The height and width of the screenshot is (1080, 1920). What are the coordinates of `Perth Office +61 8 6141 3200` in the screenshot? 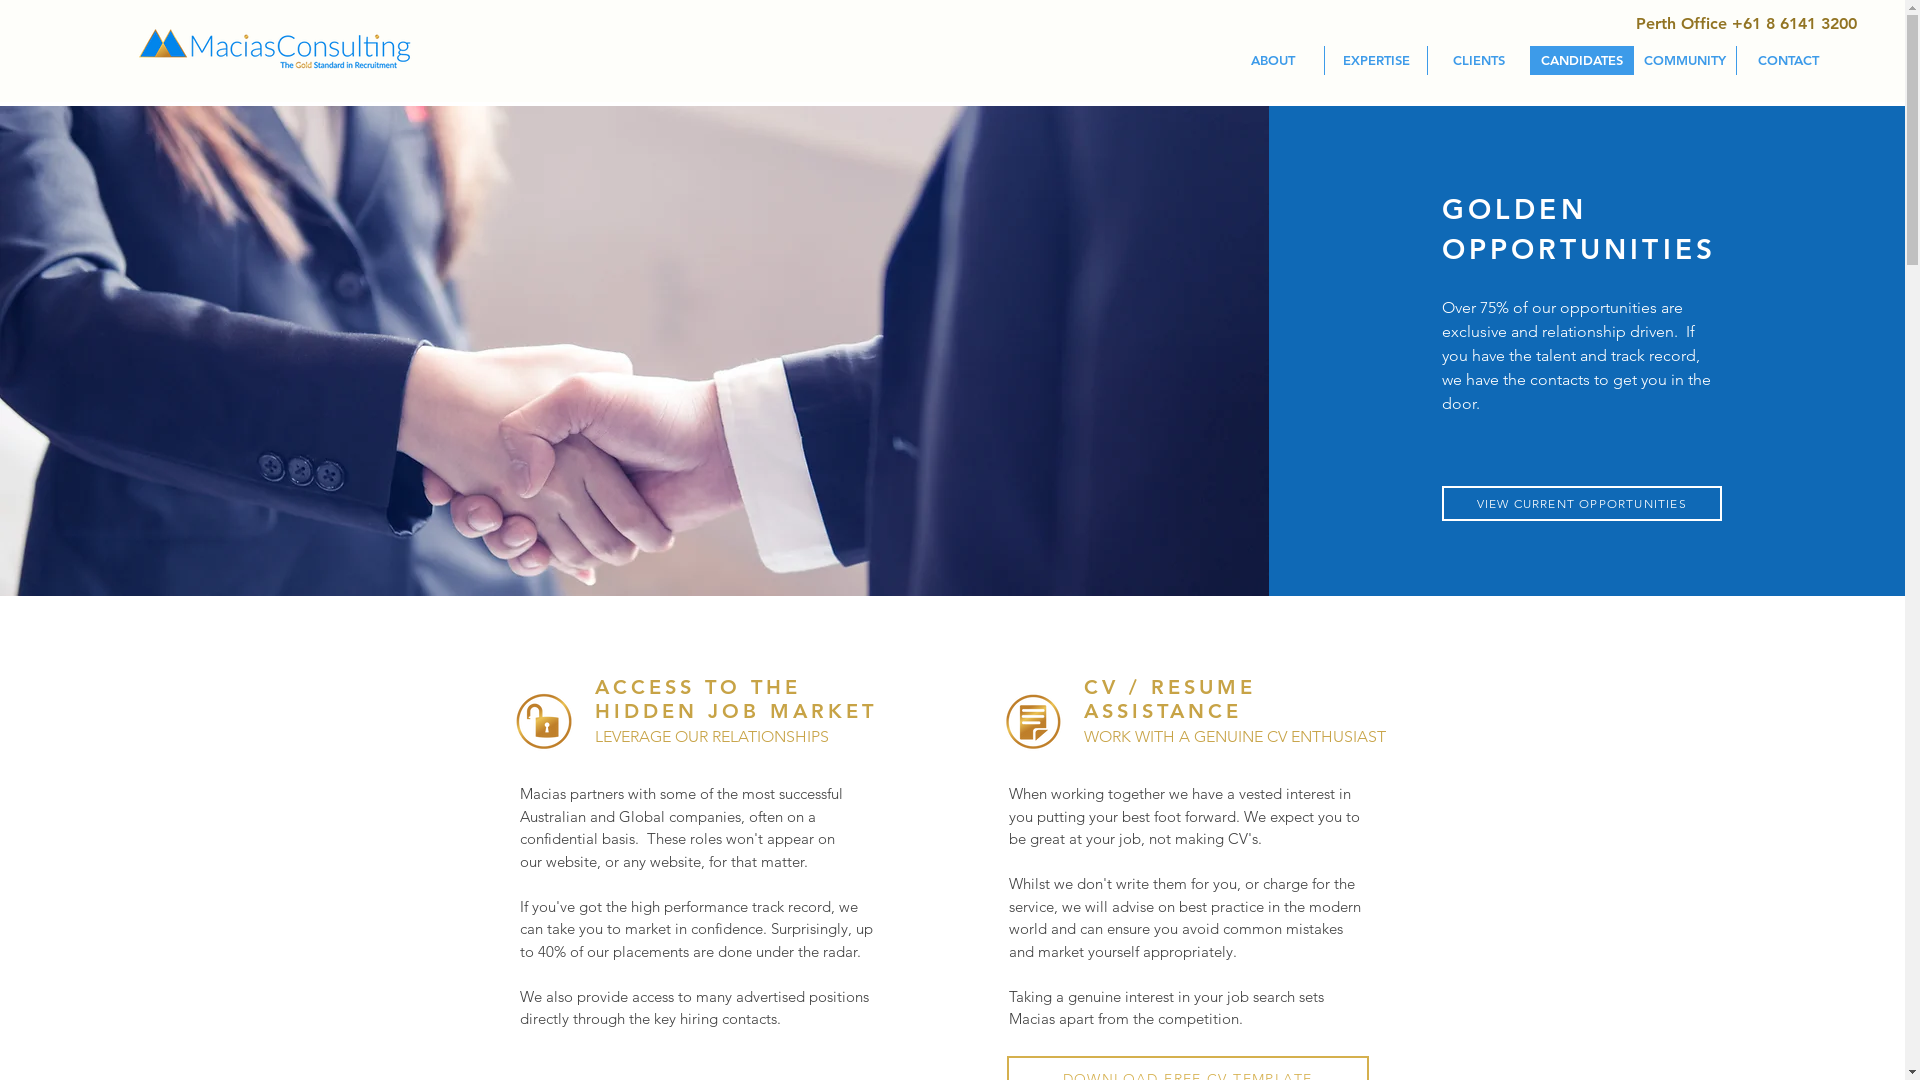 It's located at (1746, 24).